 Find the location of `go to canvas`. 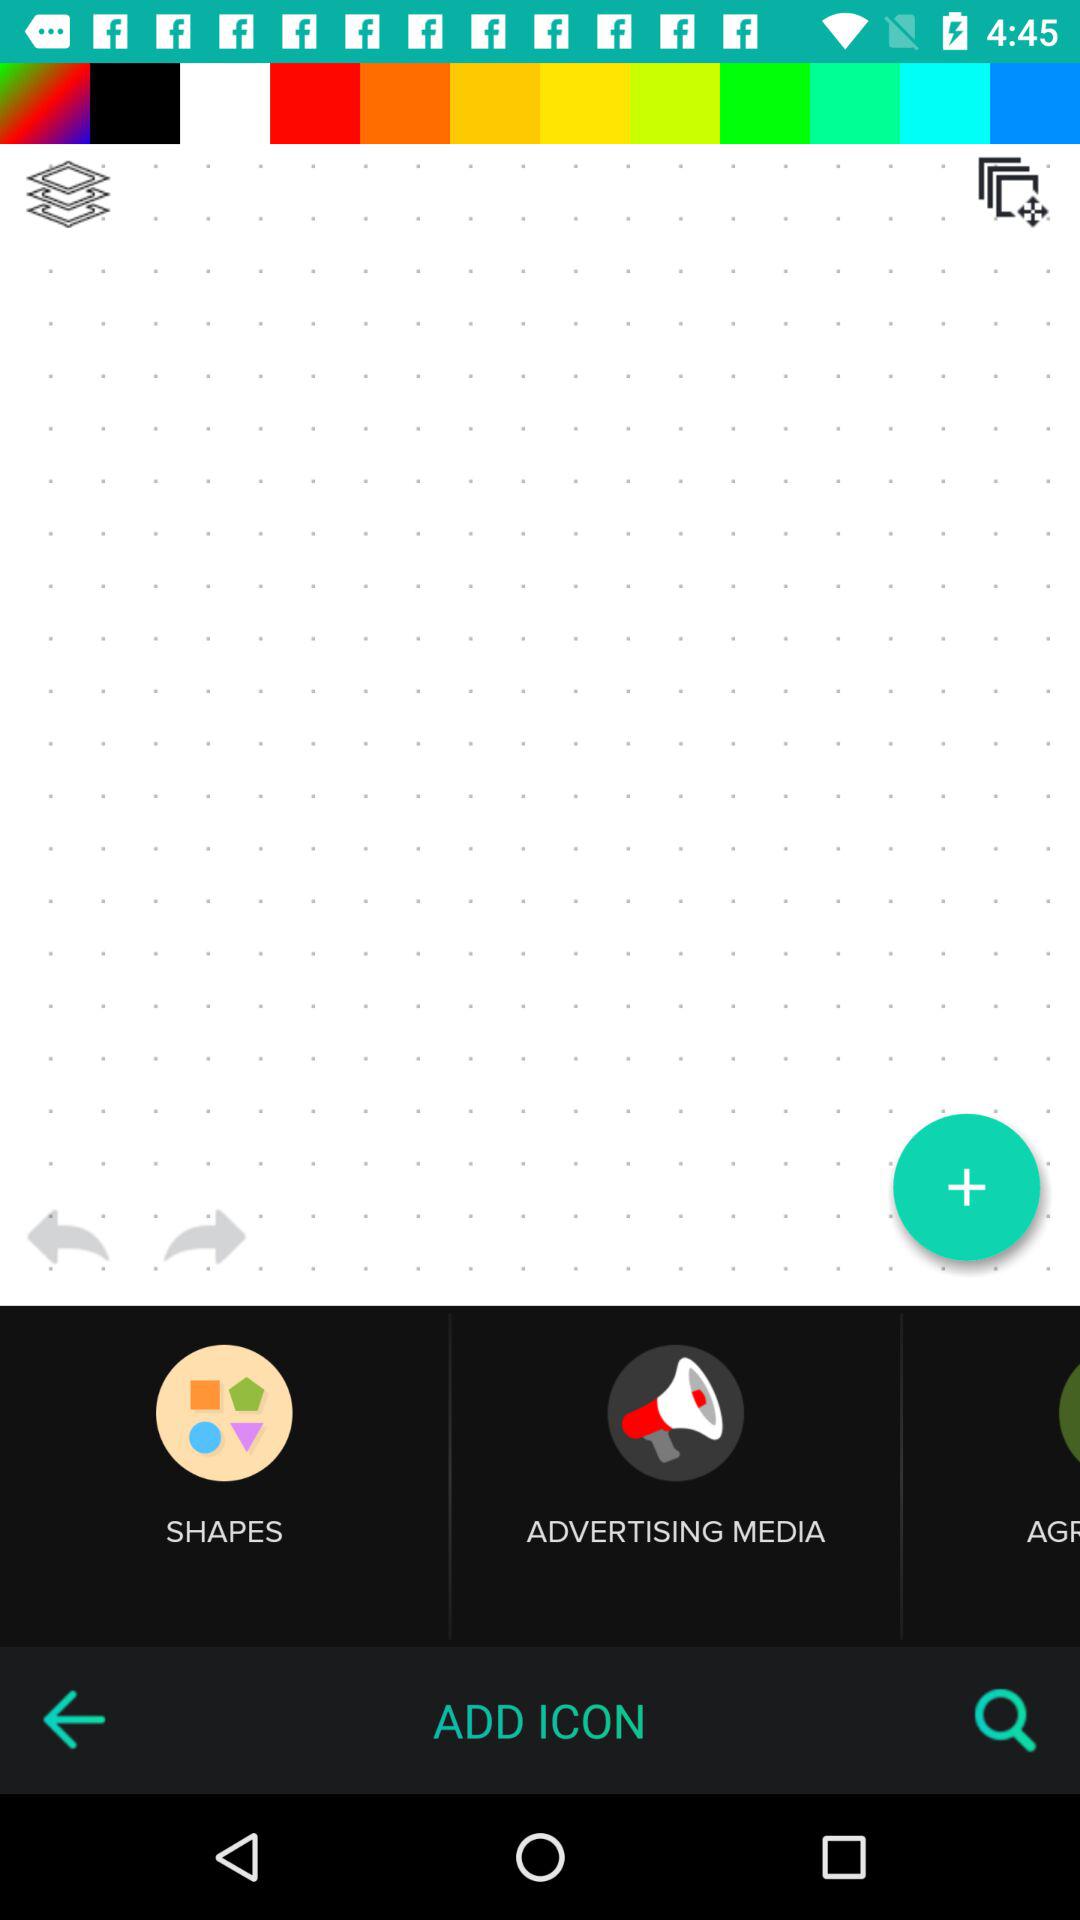

go to canvas is located at coordinates (540, 684).